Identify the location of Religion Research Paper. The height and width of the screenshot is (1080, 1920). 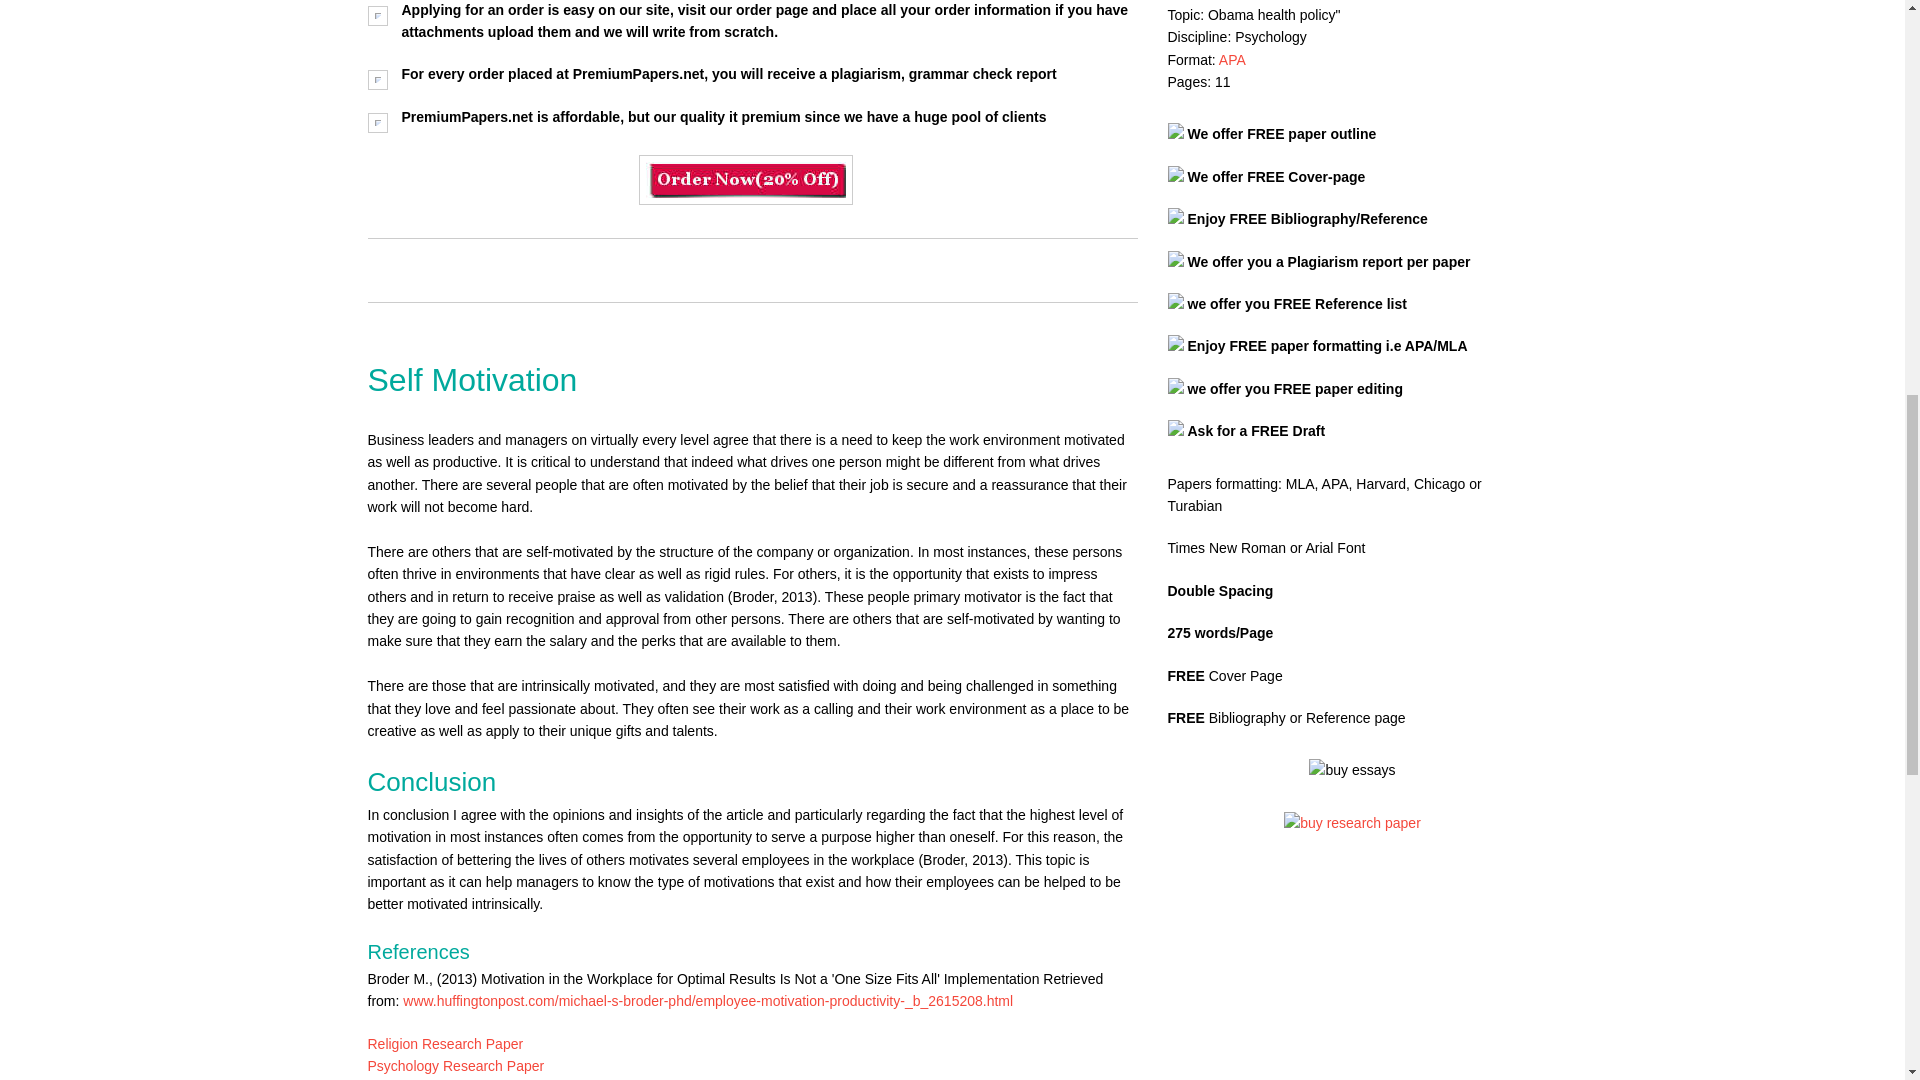
(446, 1043).